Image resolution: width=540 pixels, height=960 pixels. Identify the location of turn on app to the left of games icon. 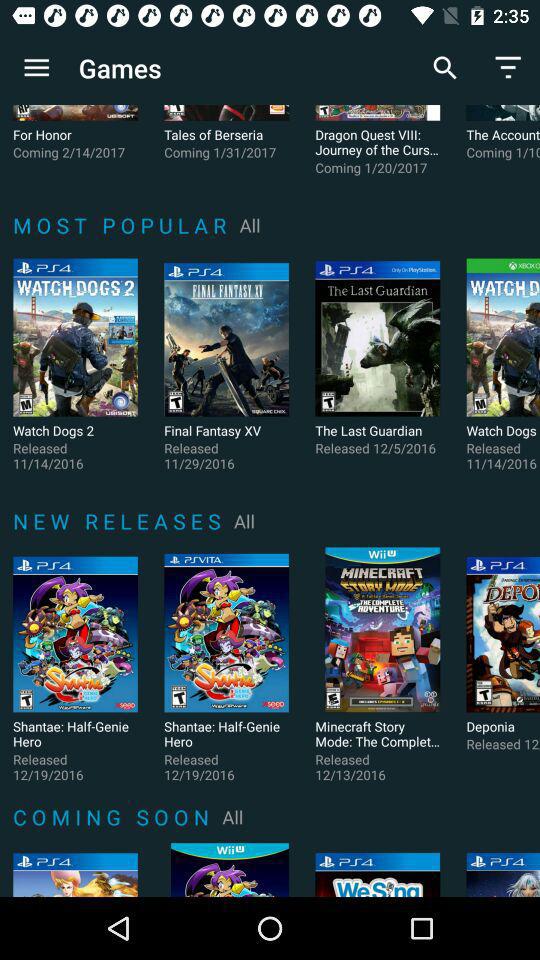
(36, 68).